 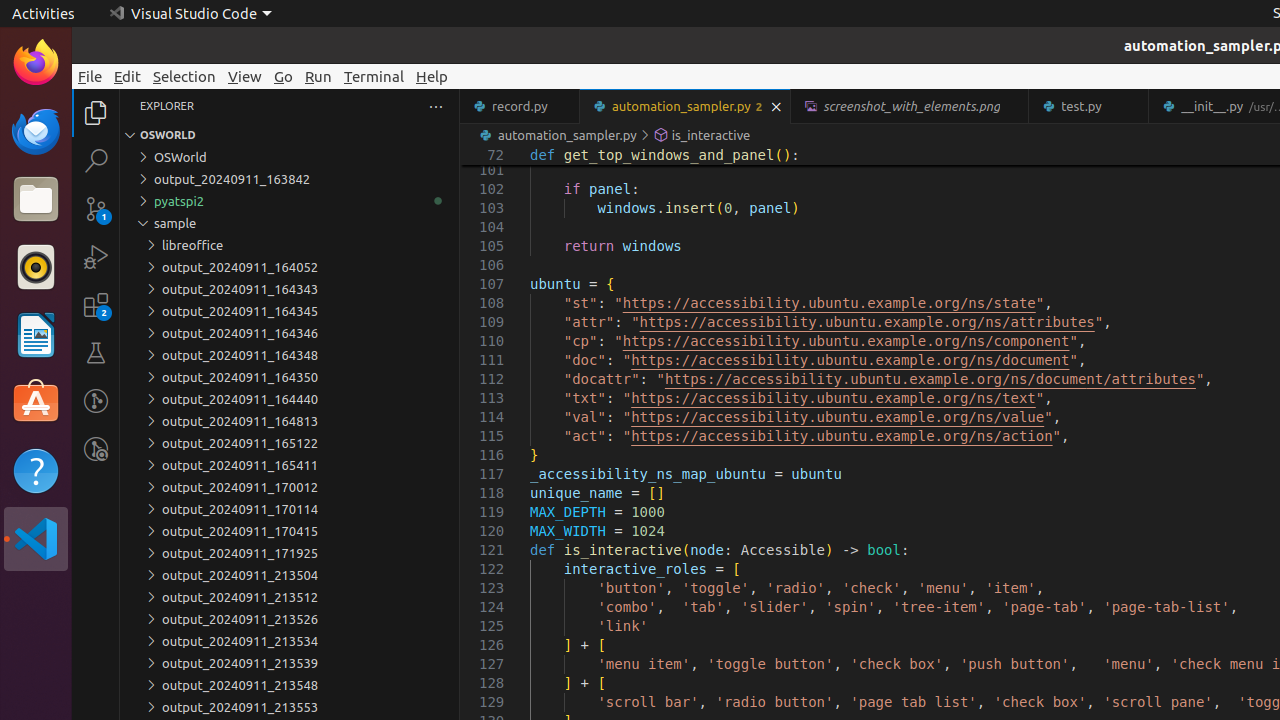 What do you see at coordinates (290, 223) in the screenshot?
I see `sample` at bounding box center [290, 223].